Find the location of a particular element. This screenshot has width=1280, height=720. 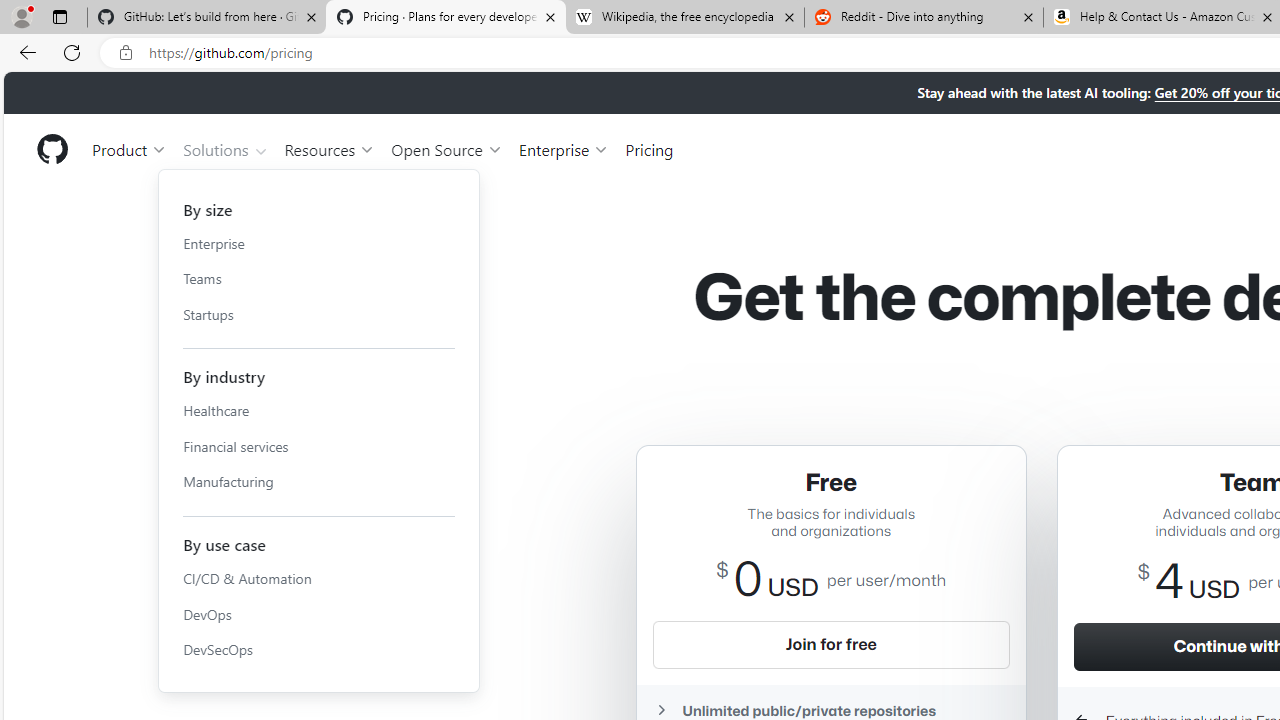

Product is located at coordinates (130, 148).